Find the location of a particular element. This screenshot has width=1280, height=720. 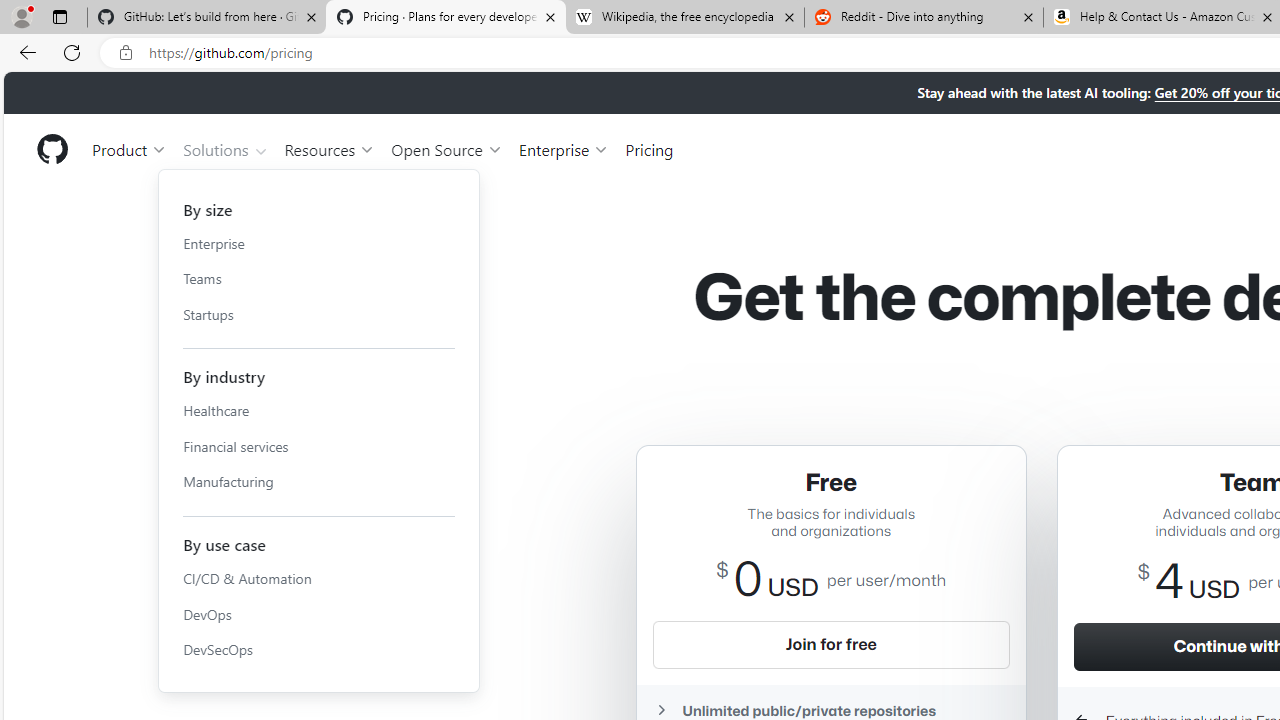

Product is located at coordinates (130, 148).